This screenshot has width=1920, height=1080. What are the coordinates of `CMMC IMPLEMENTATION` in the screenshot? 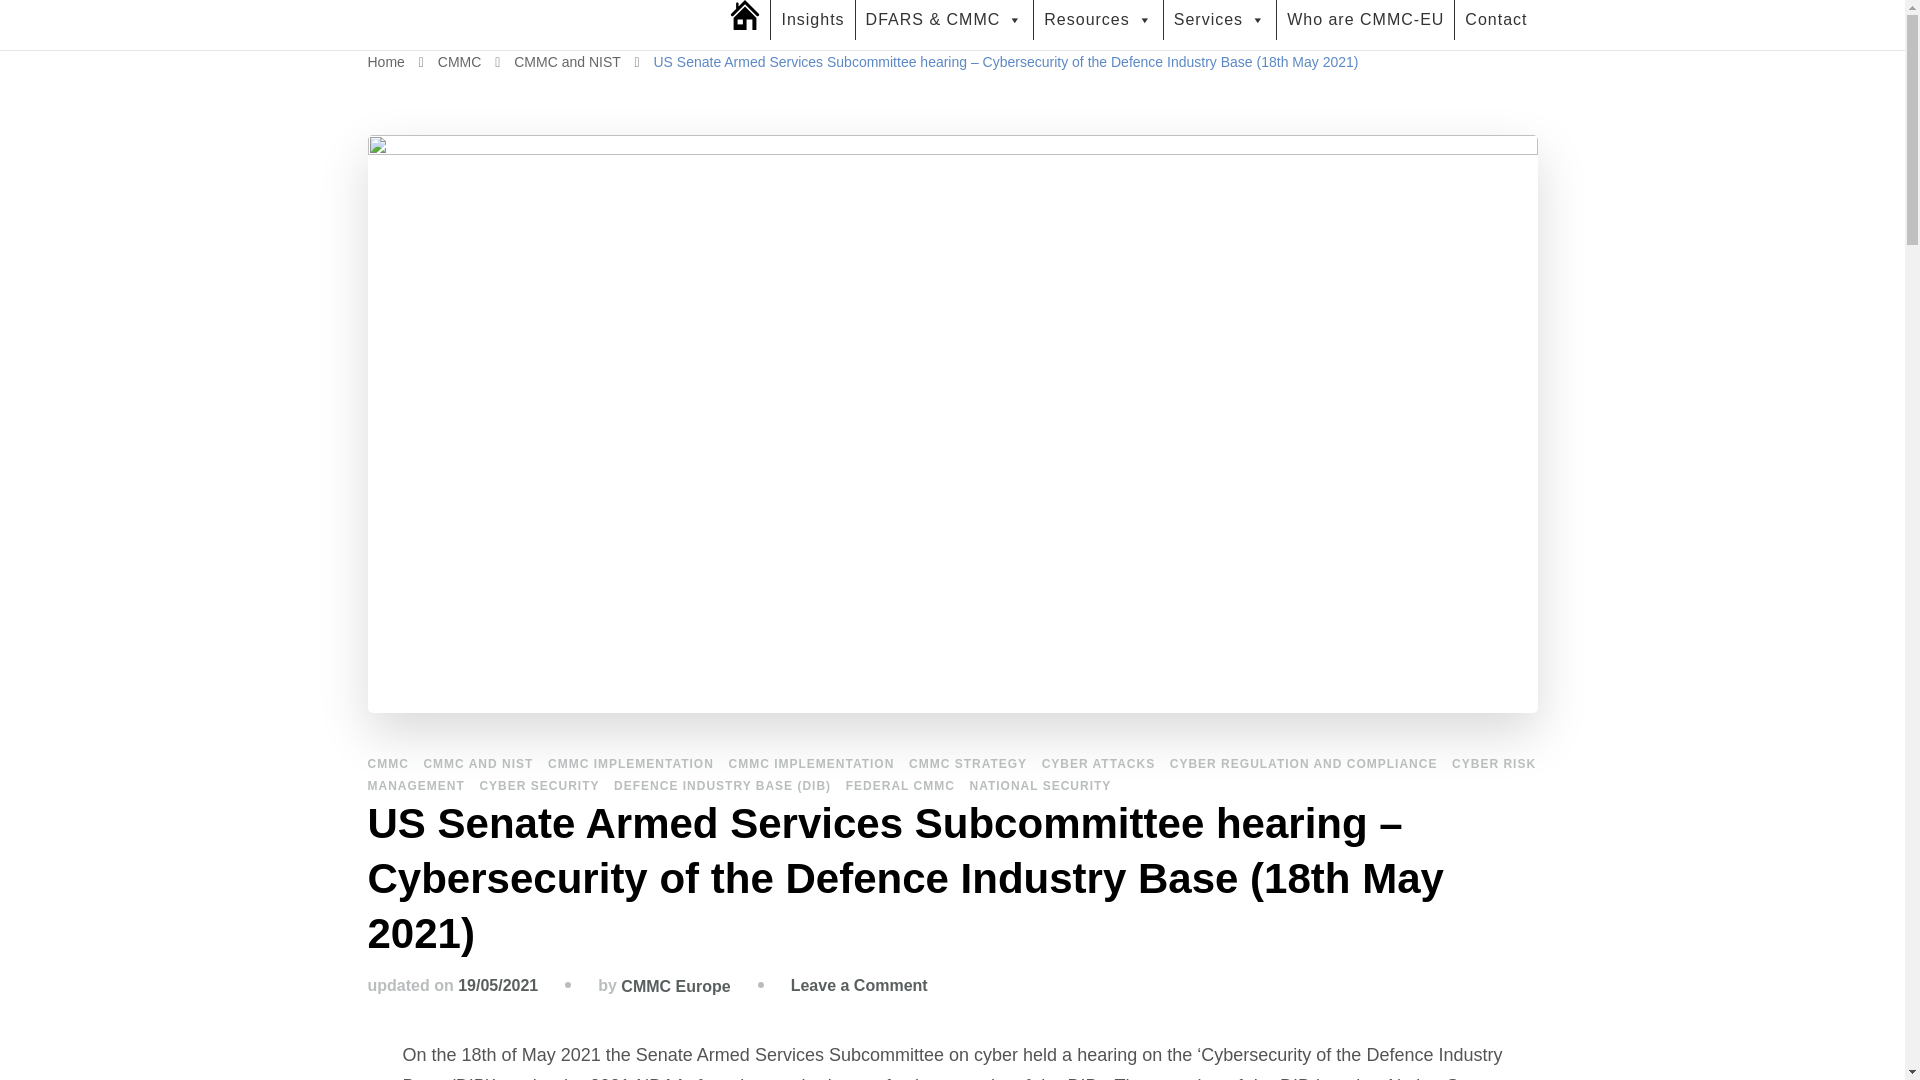 It's located at (810, 764).